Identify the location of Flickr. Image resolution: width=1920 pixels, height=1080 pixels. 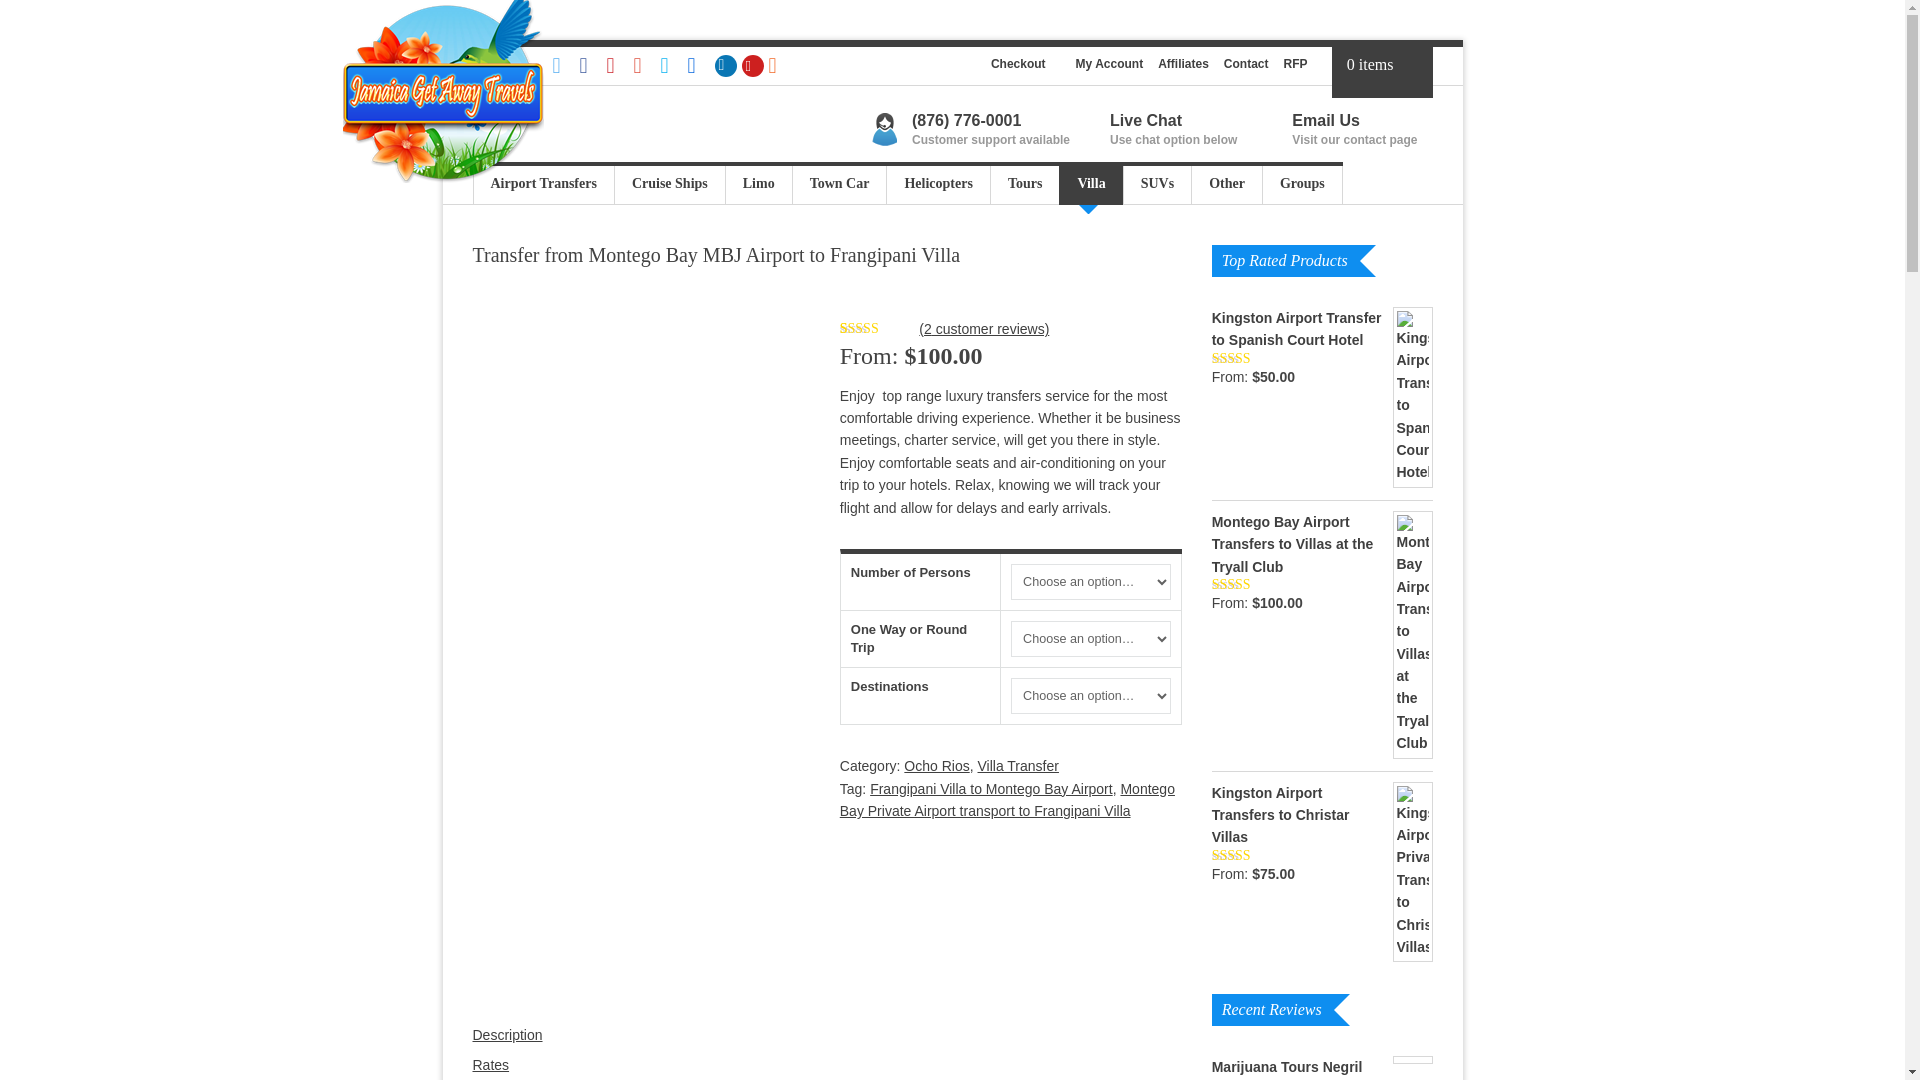
(700, 66).